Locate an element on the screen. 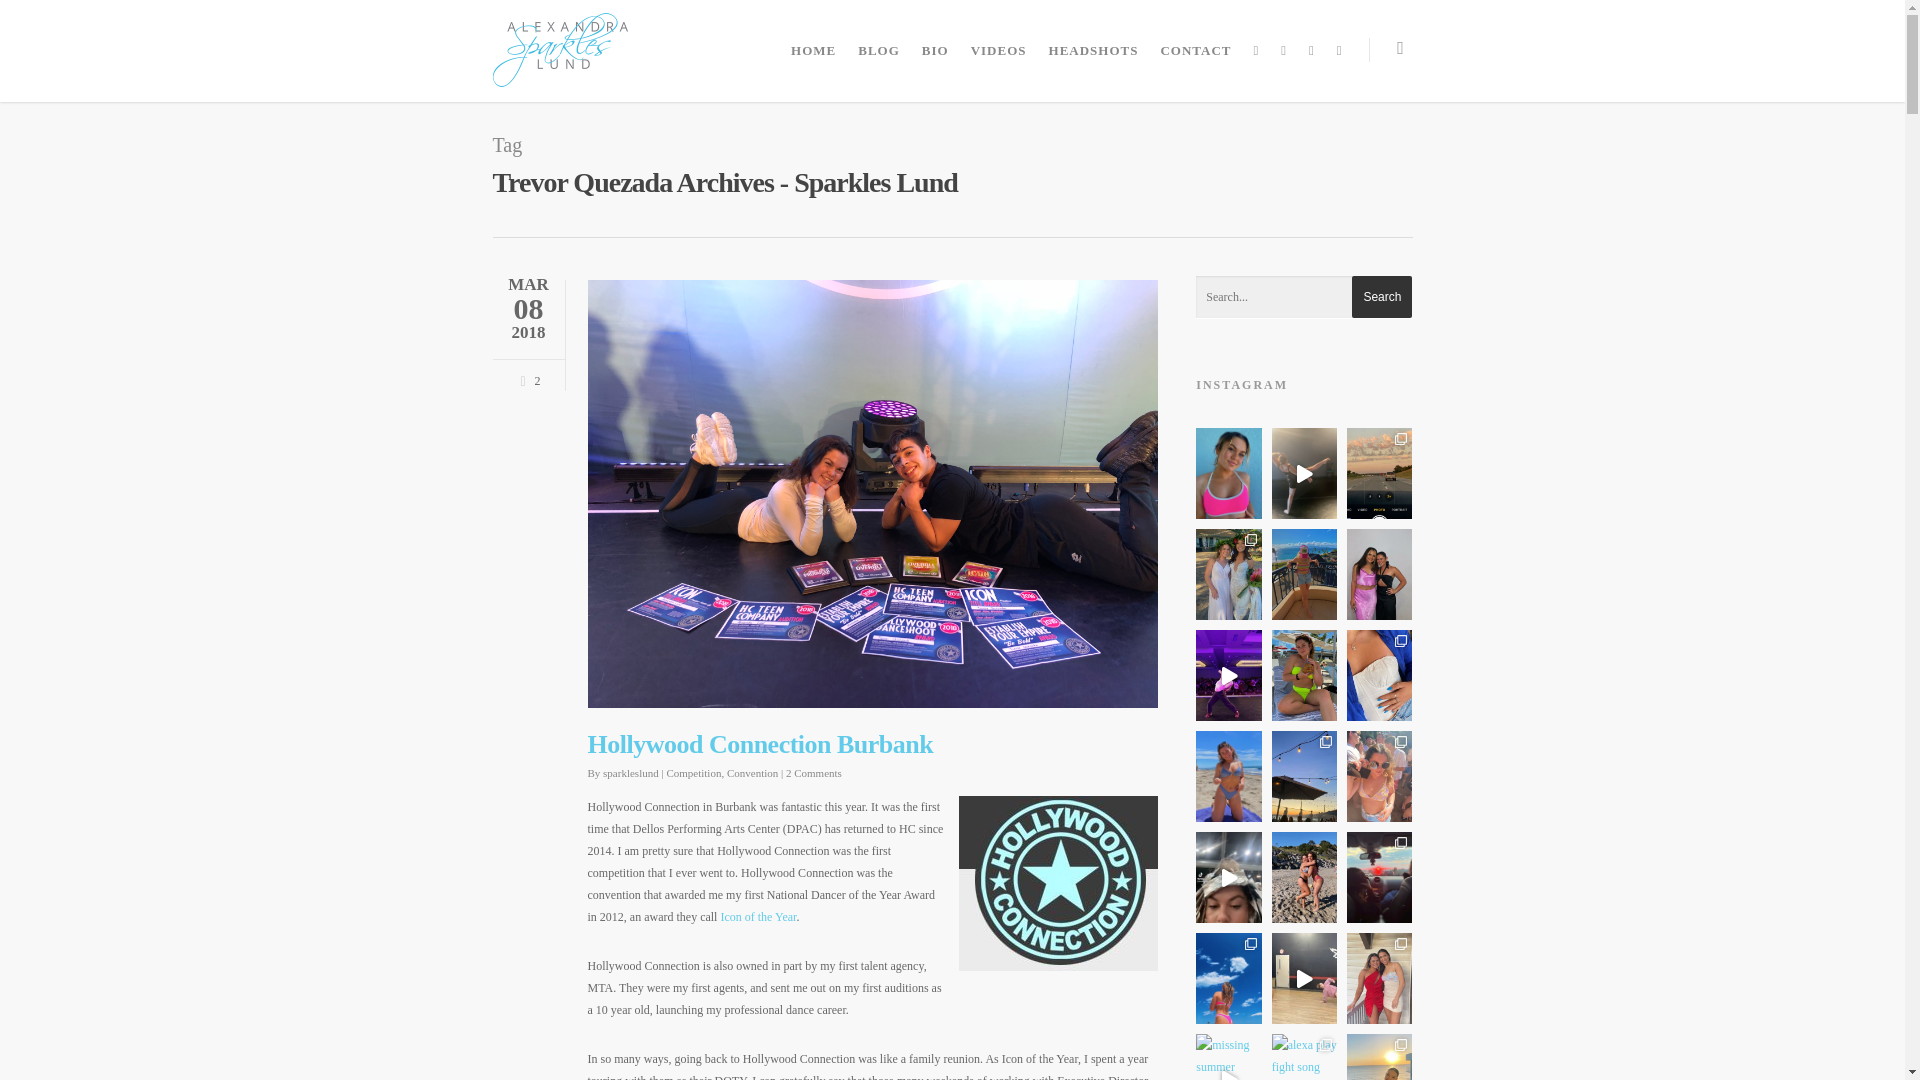 This screenshot has width=1920, height=1080. sparkleslund is located at coordinates (630, 772).